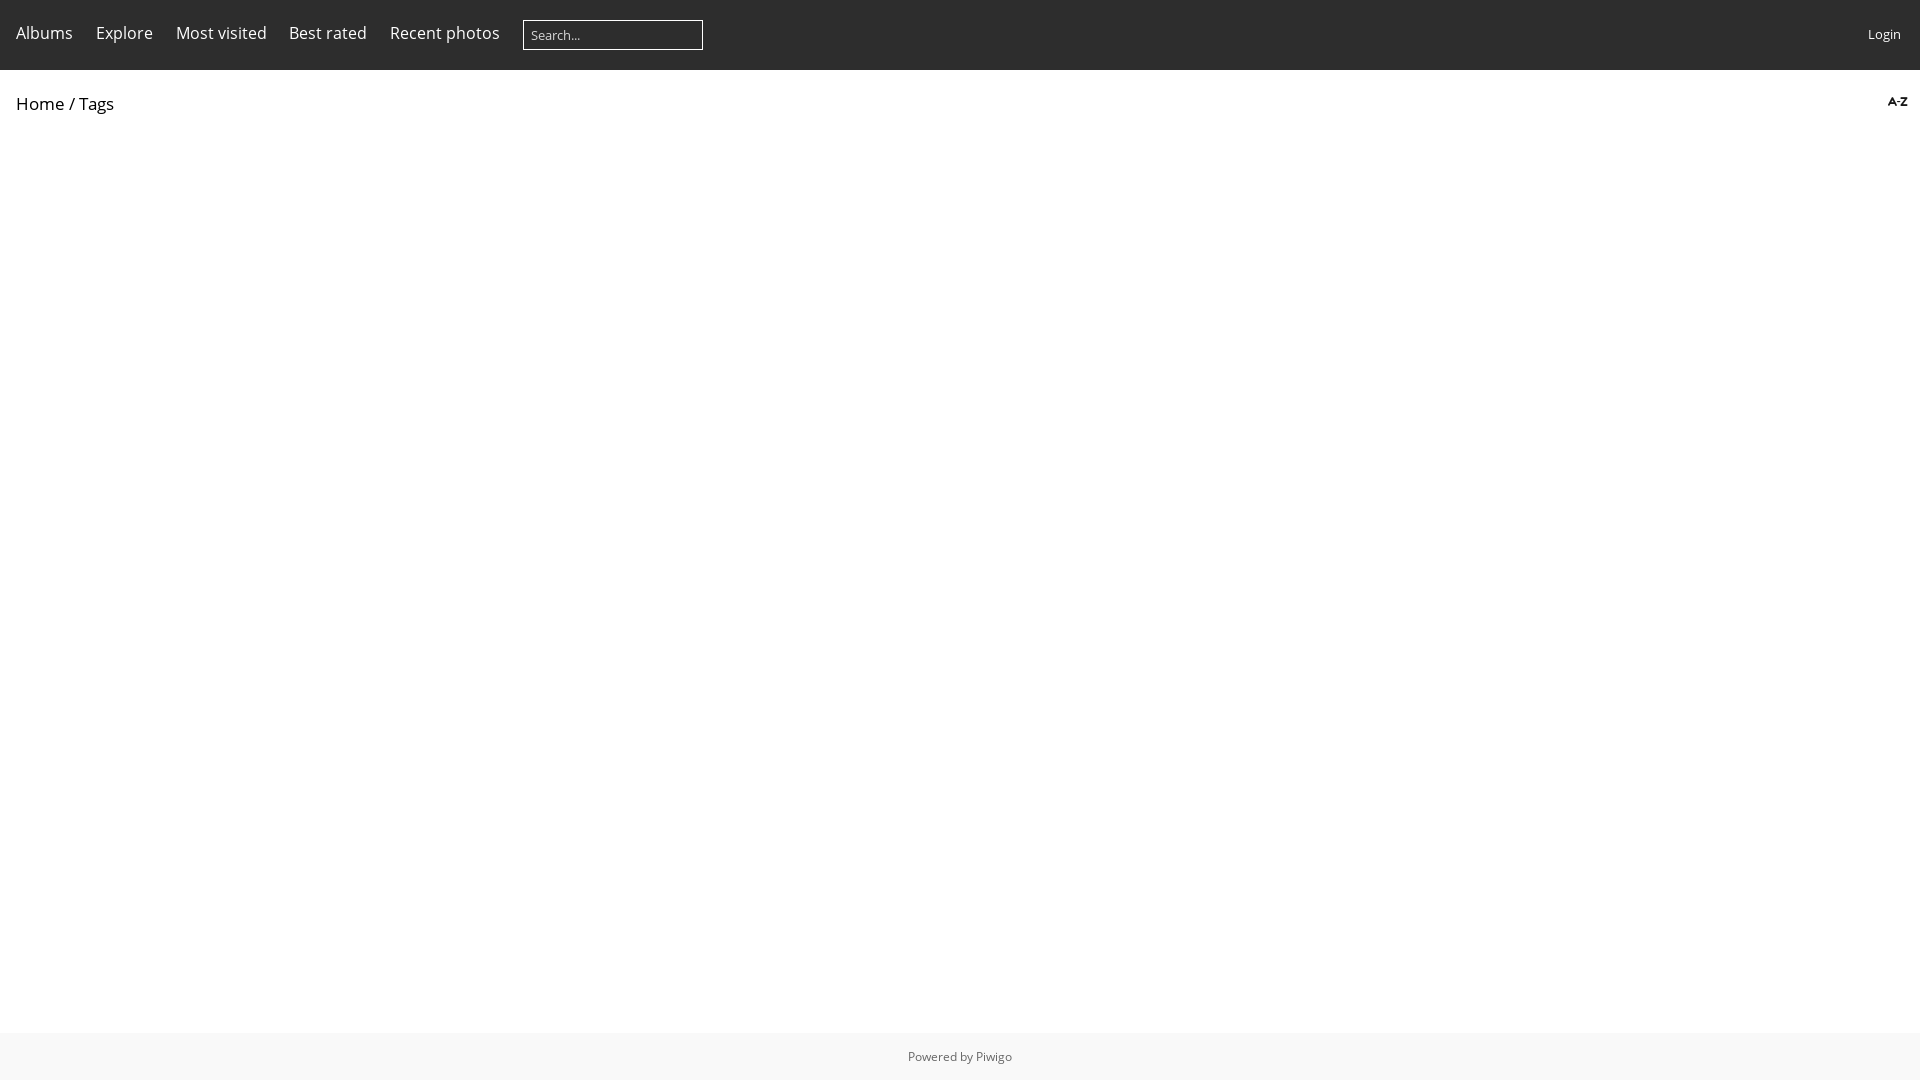  I want to click on Recent photos, so click(445, 33).